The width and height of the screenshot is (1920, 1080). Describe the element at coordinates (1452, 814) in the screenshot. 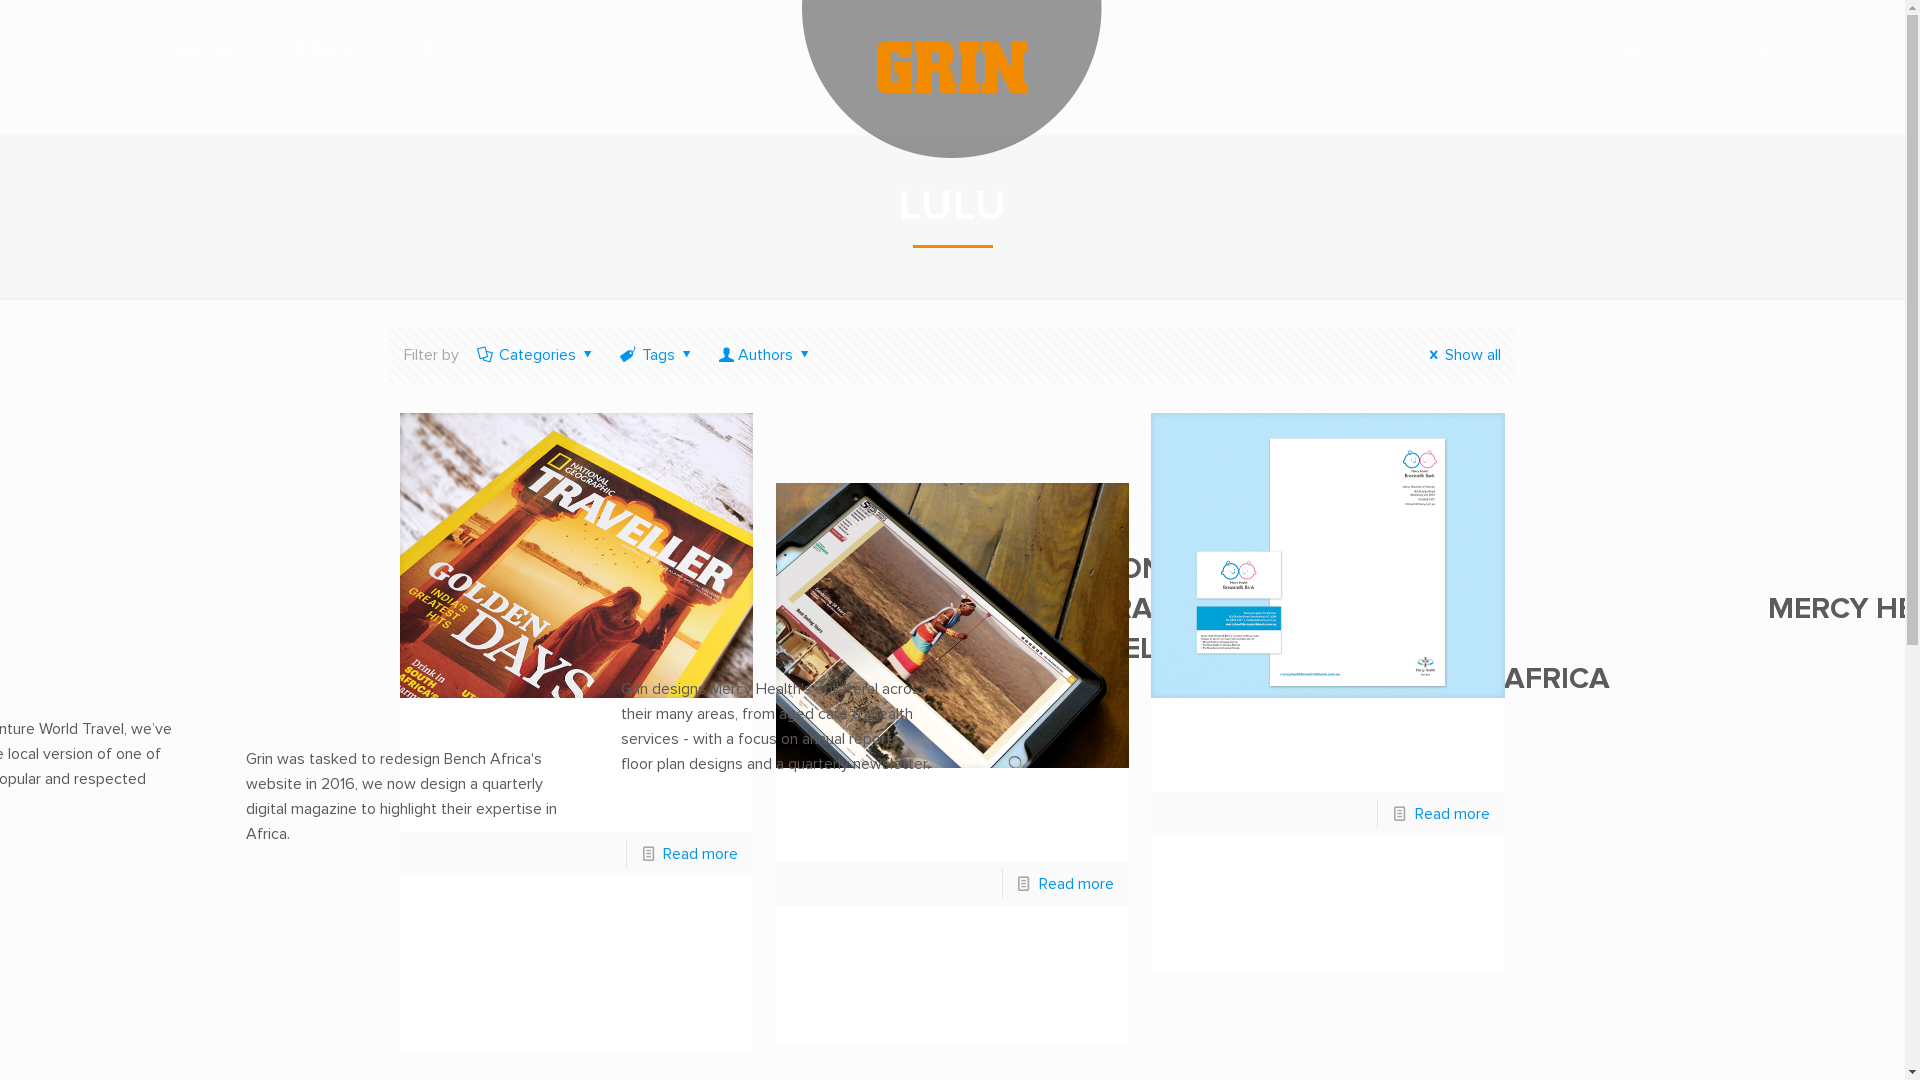

I see `Read more` at that location.